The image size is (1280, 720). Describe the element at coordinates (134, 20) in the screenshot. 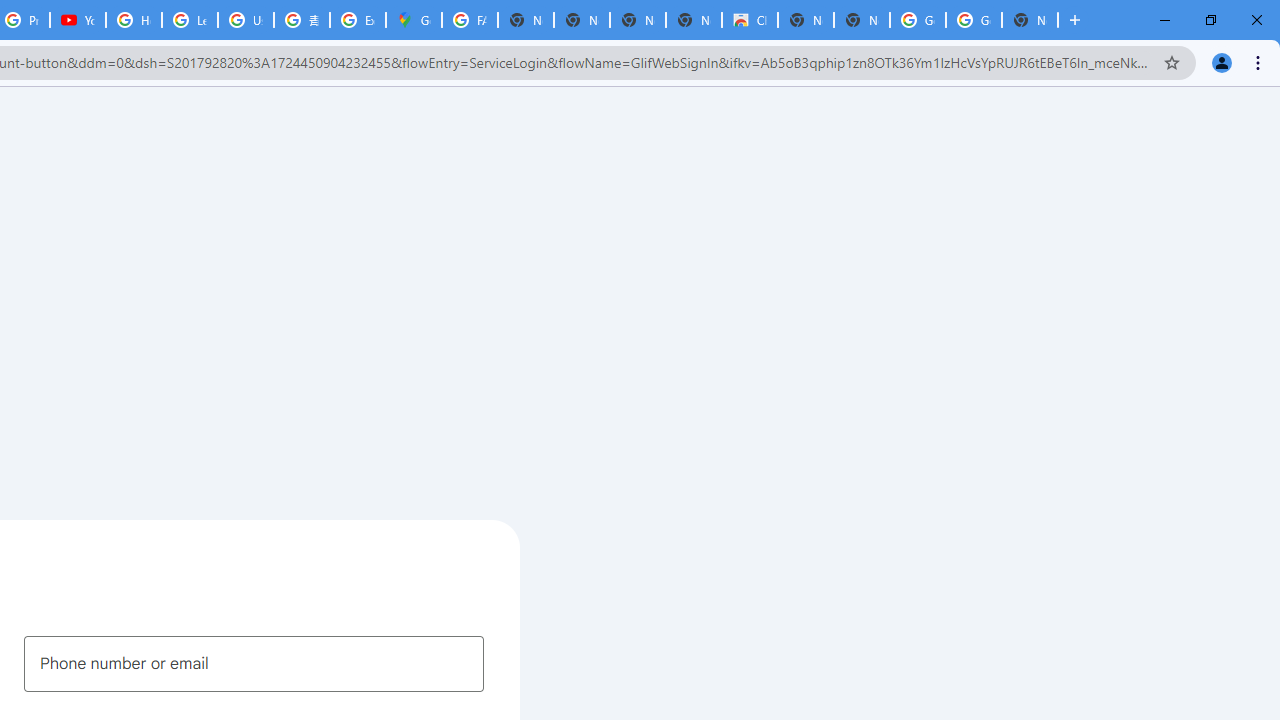

I see `How Chrome protects your passwords - Google Chrome Help` at that location.